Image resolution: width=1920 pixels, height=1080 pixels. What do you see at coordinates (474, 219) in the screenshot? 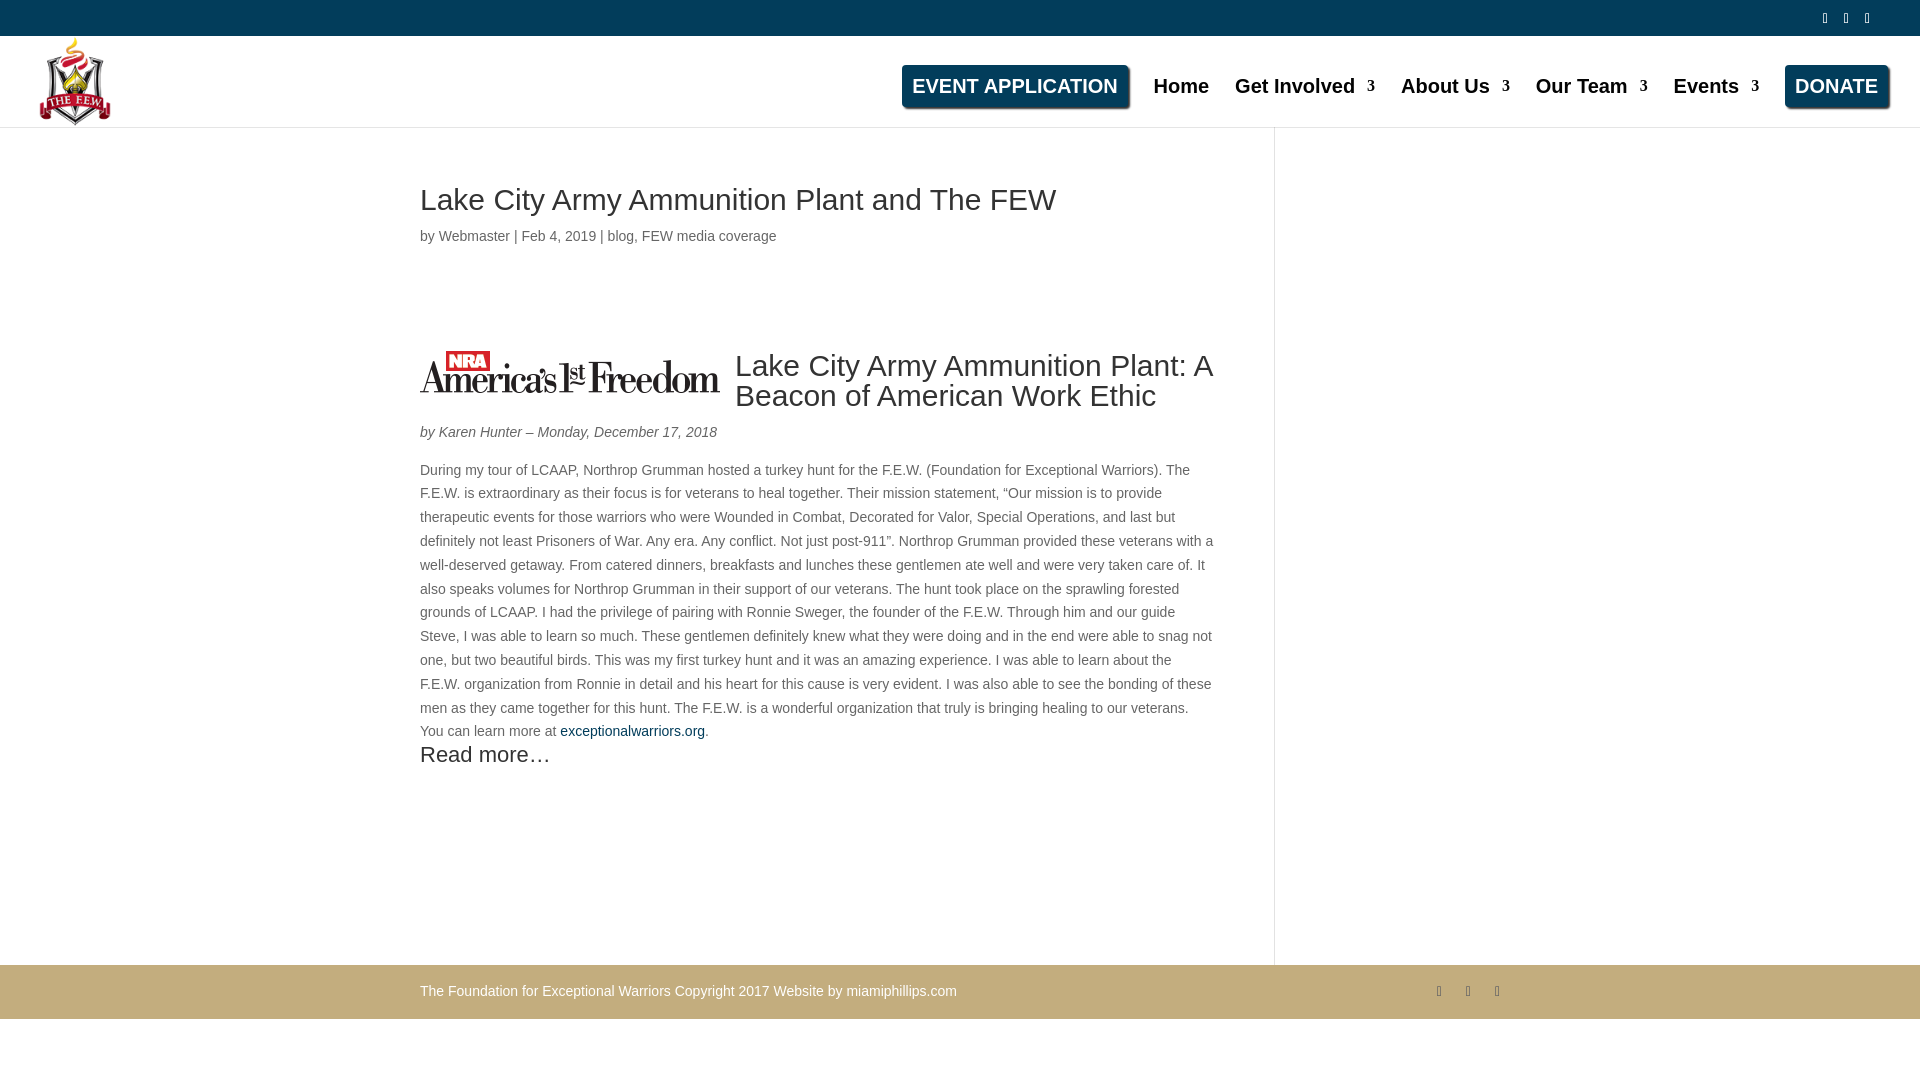
I see `Posts by Webmaster` at bounding box center [474, 219].